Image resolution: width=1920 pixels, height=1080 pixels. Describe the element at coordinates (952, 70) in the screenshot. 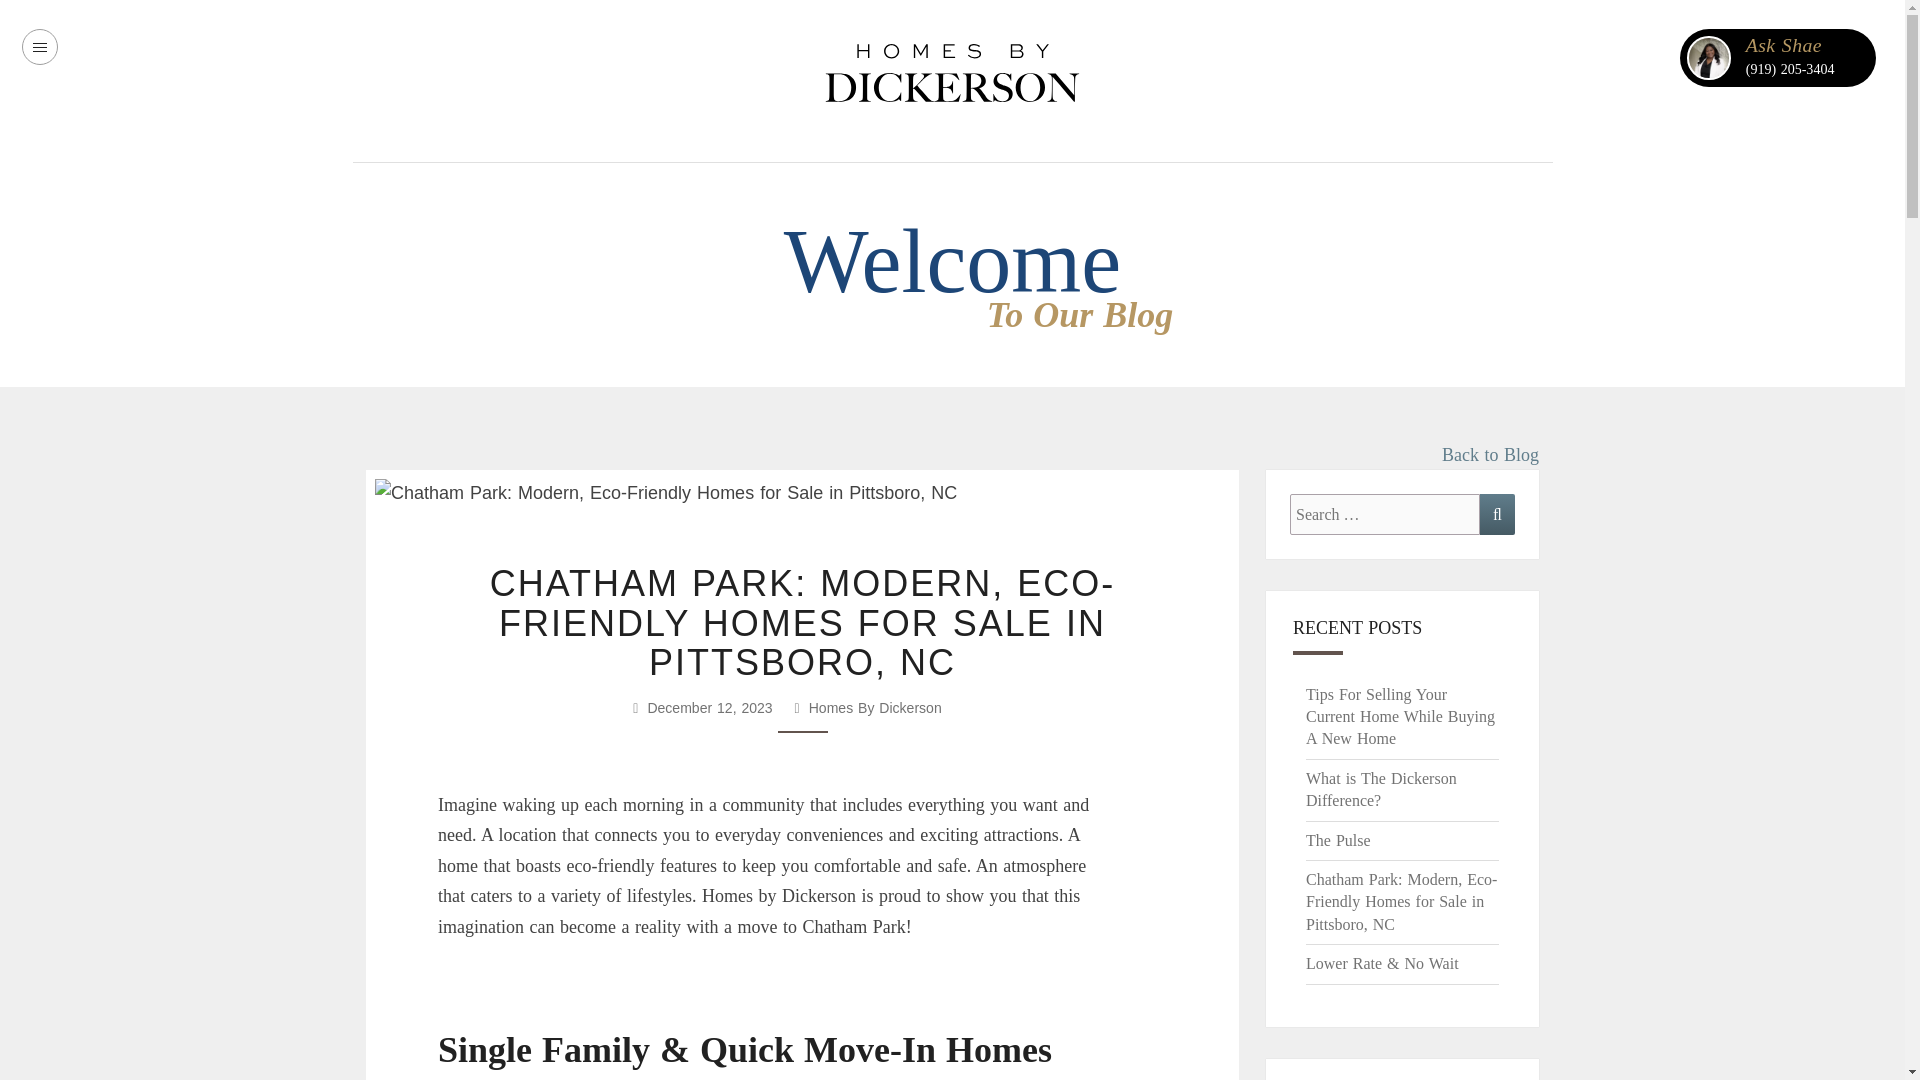

I see `Homes By Dickerson` at that location.